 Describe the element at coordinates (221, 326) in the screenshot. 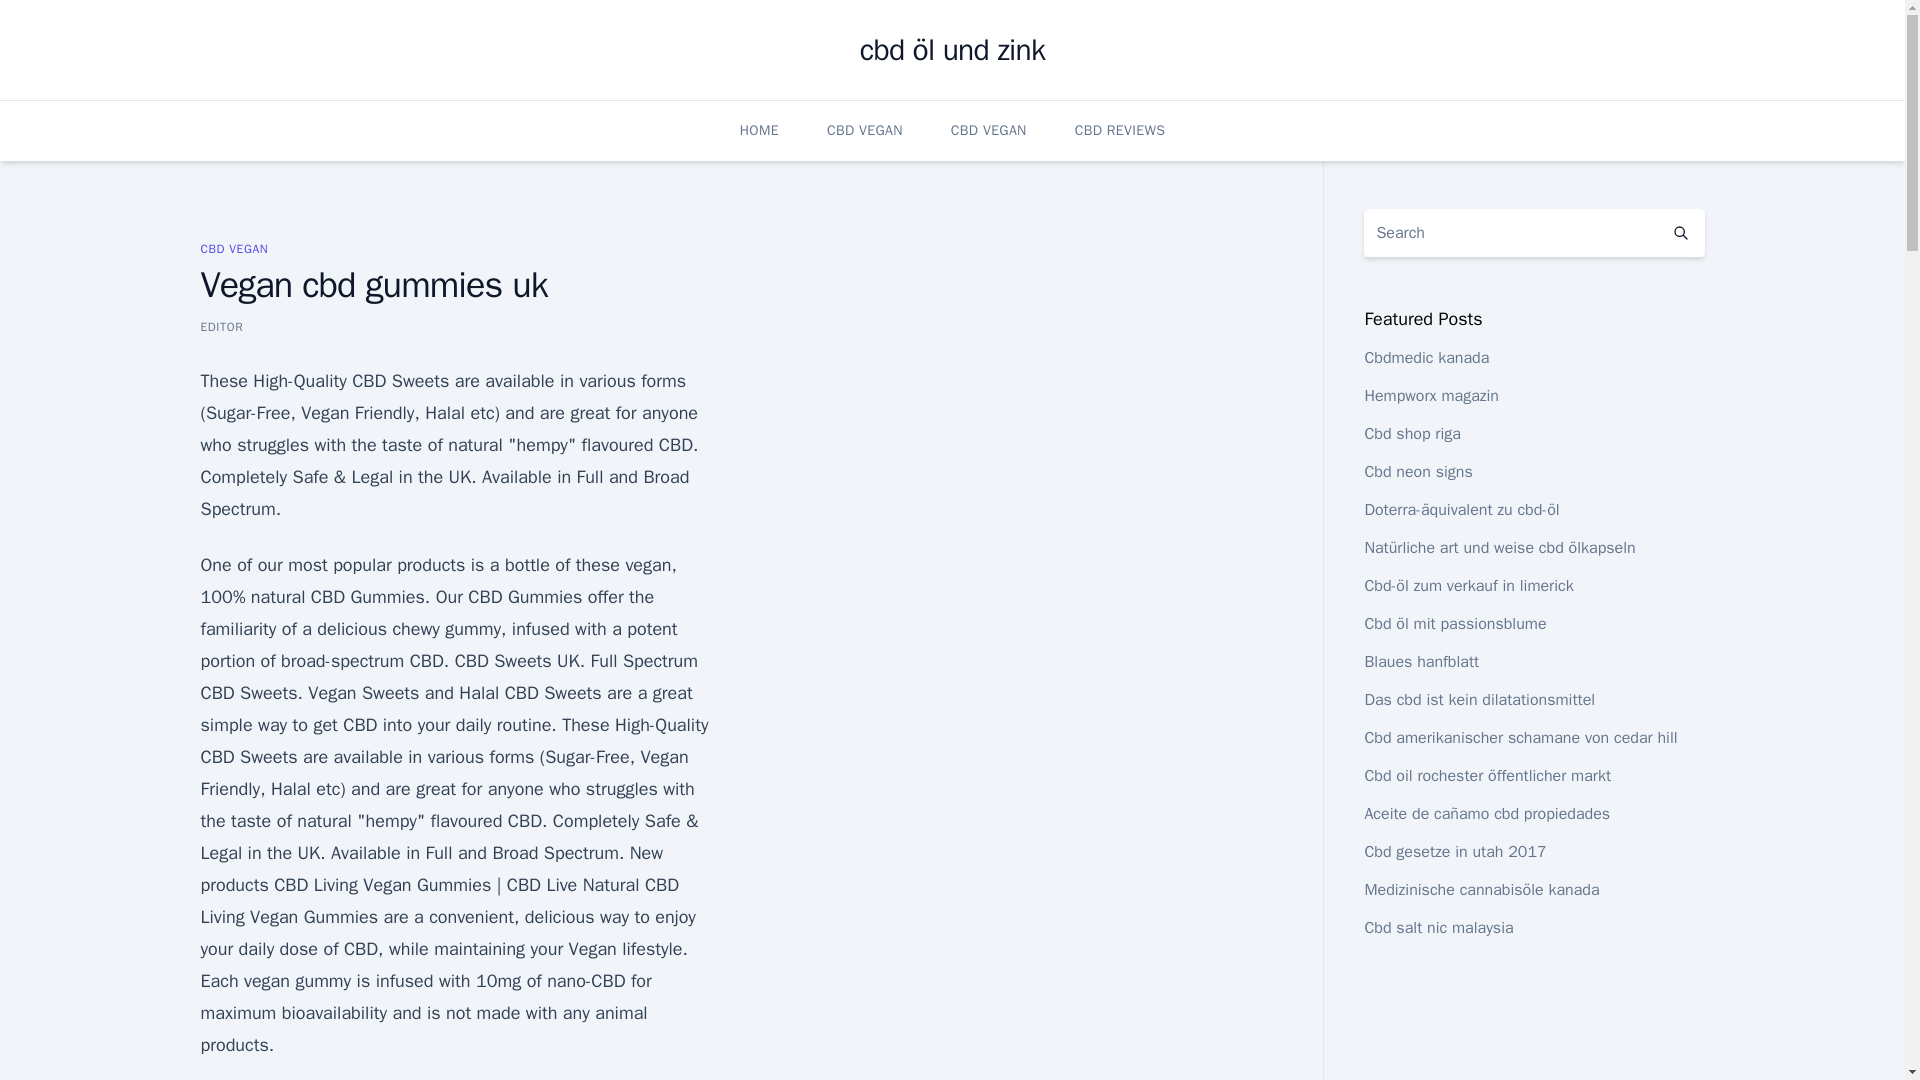

I see `EDITOR` at that location.